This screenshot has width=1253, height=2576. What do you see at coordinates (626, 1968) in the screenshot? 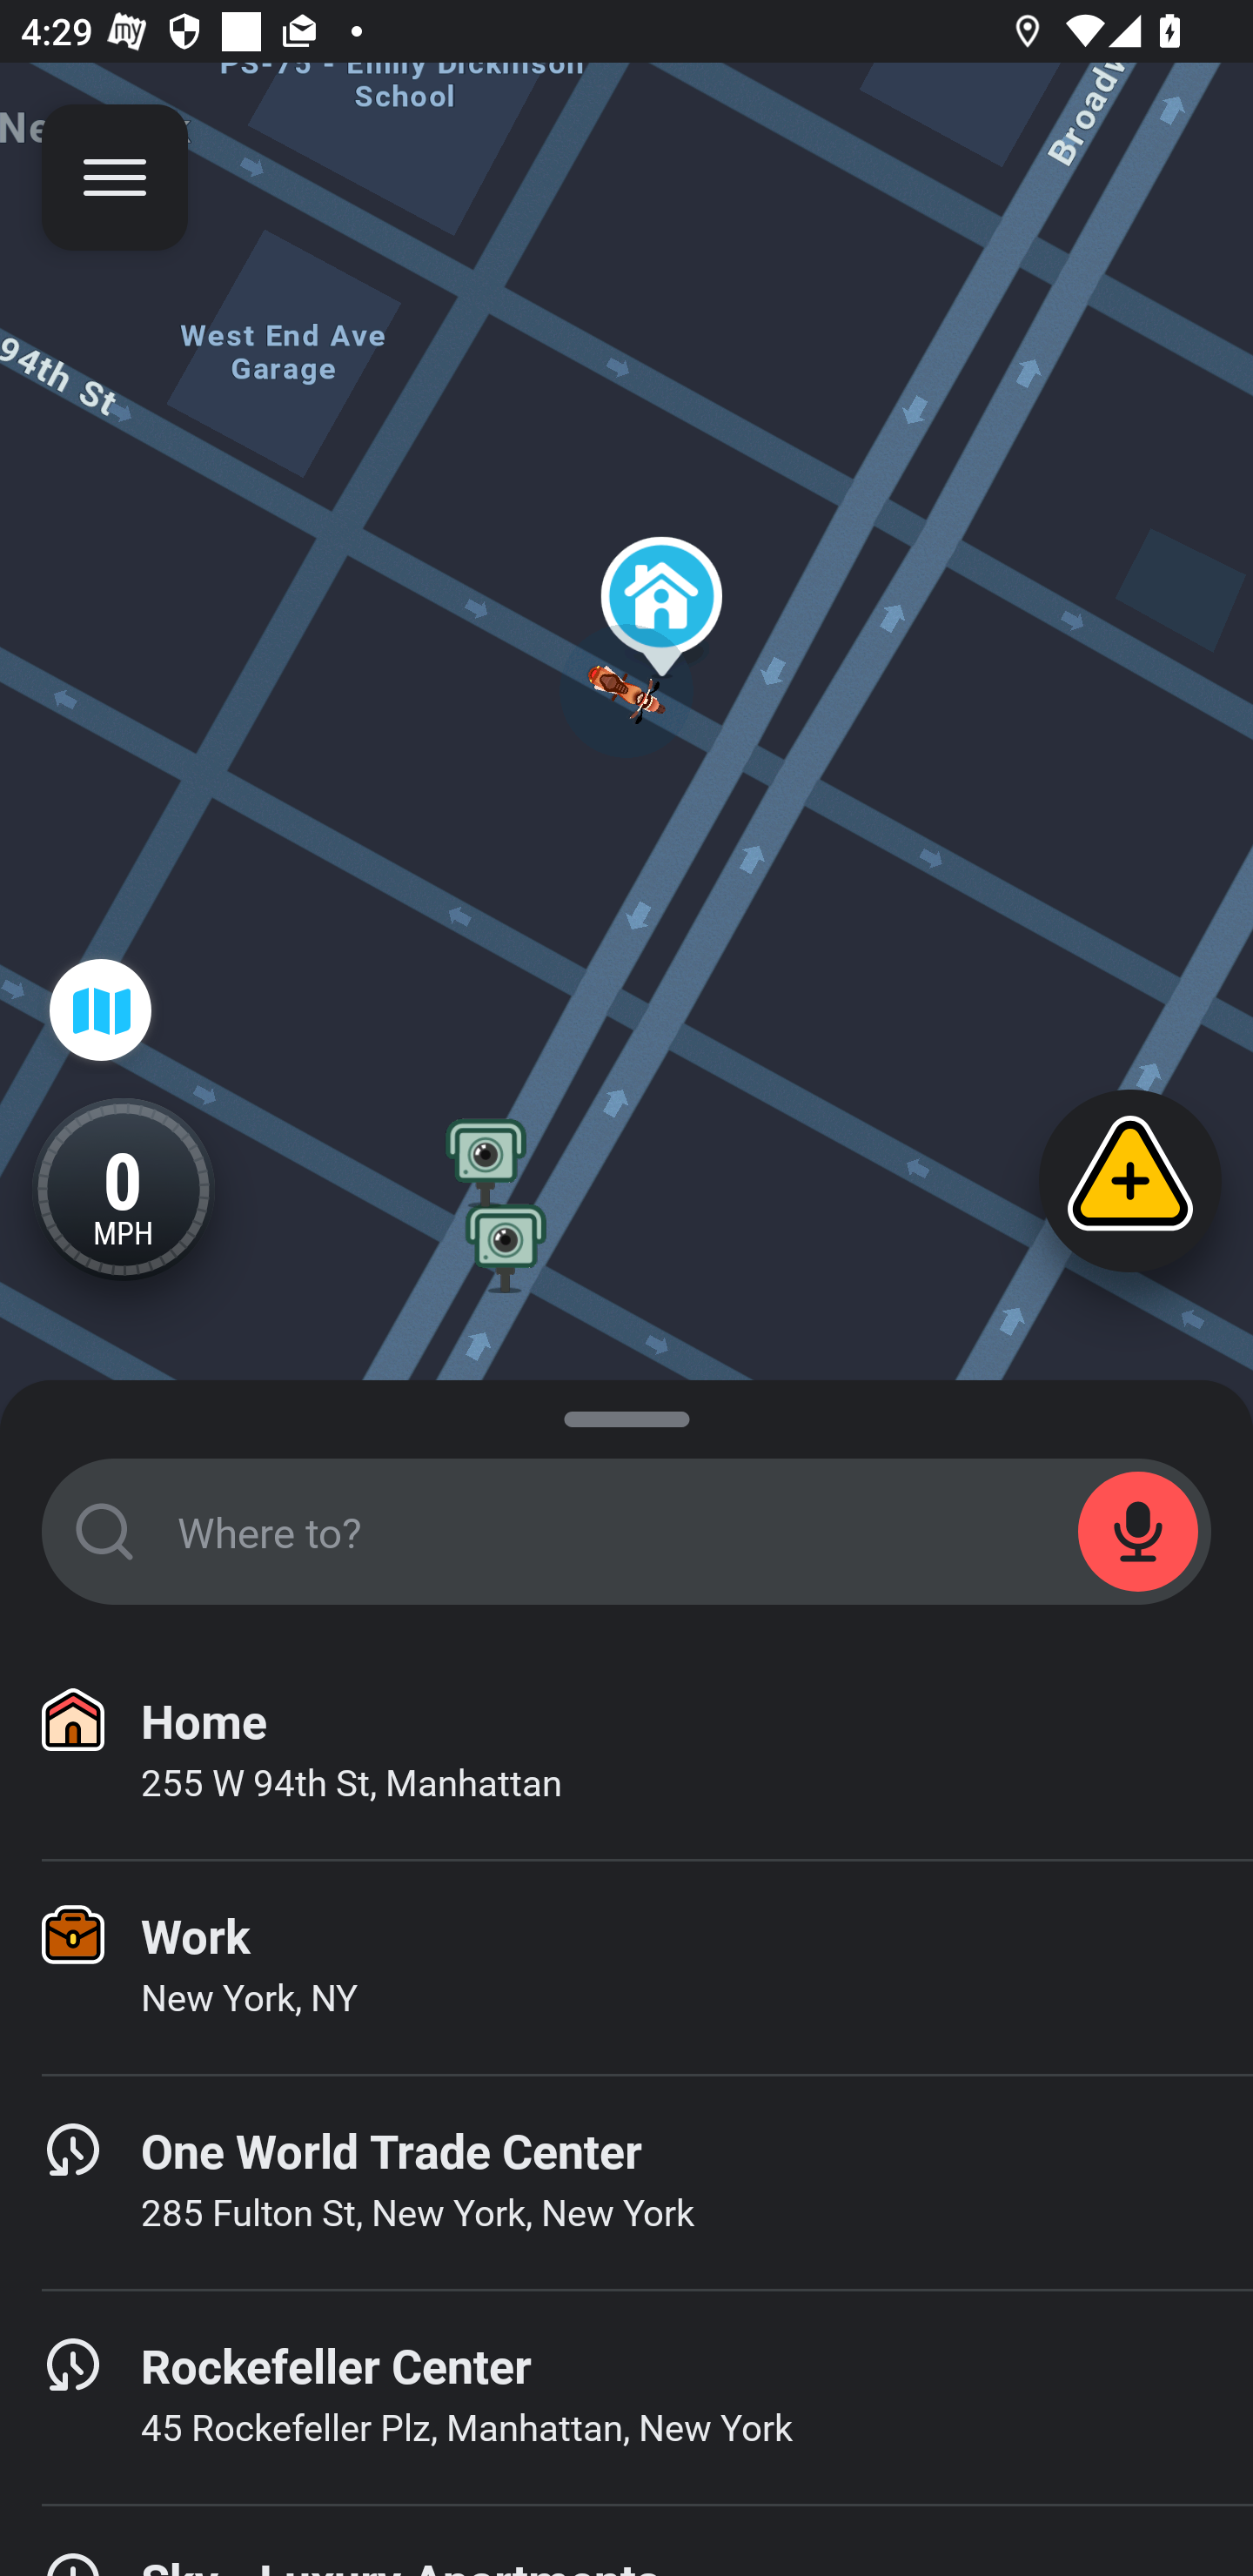
I see `Work New York, NY` at bounding box center [626, 1968].